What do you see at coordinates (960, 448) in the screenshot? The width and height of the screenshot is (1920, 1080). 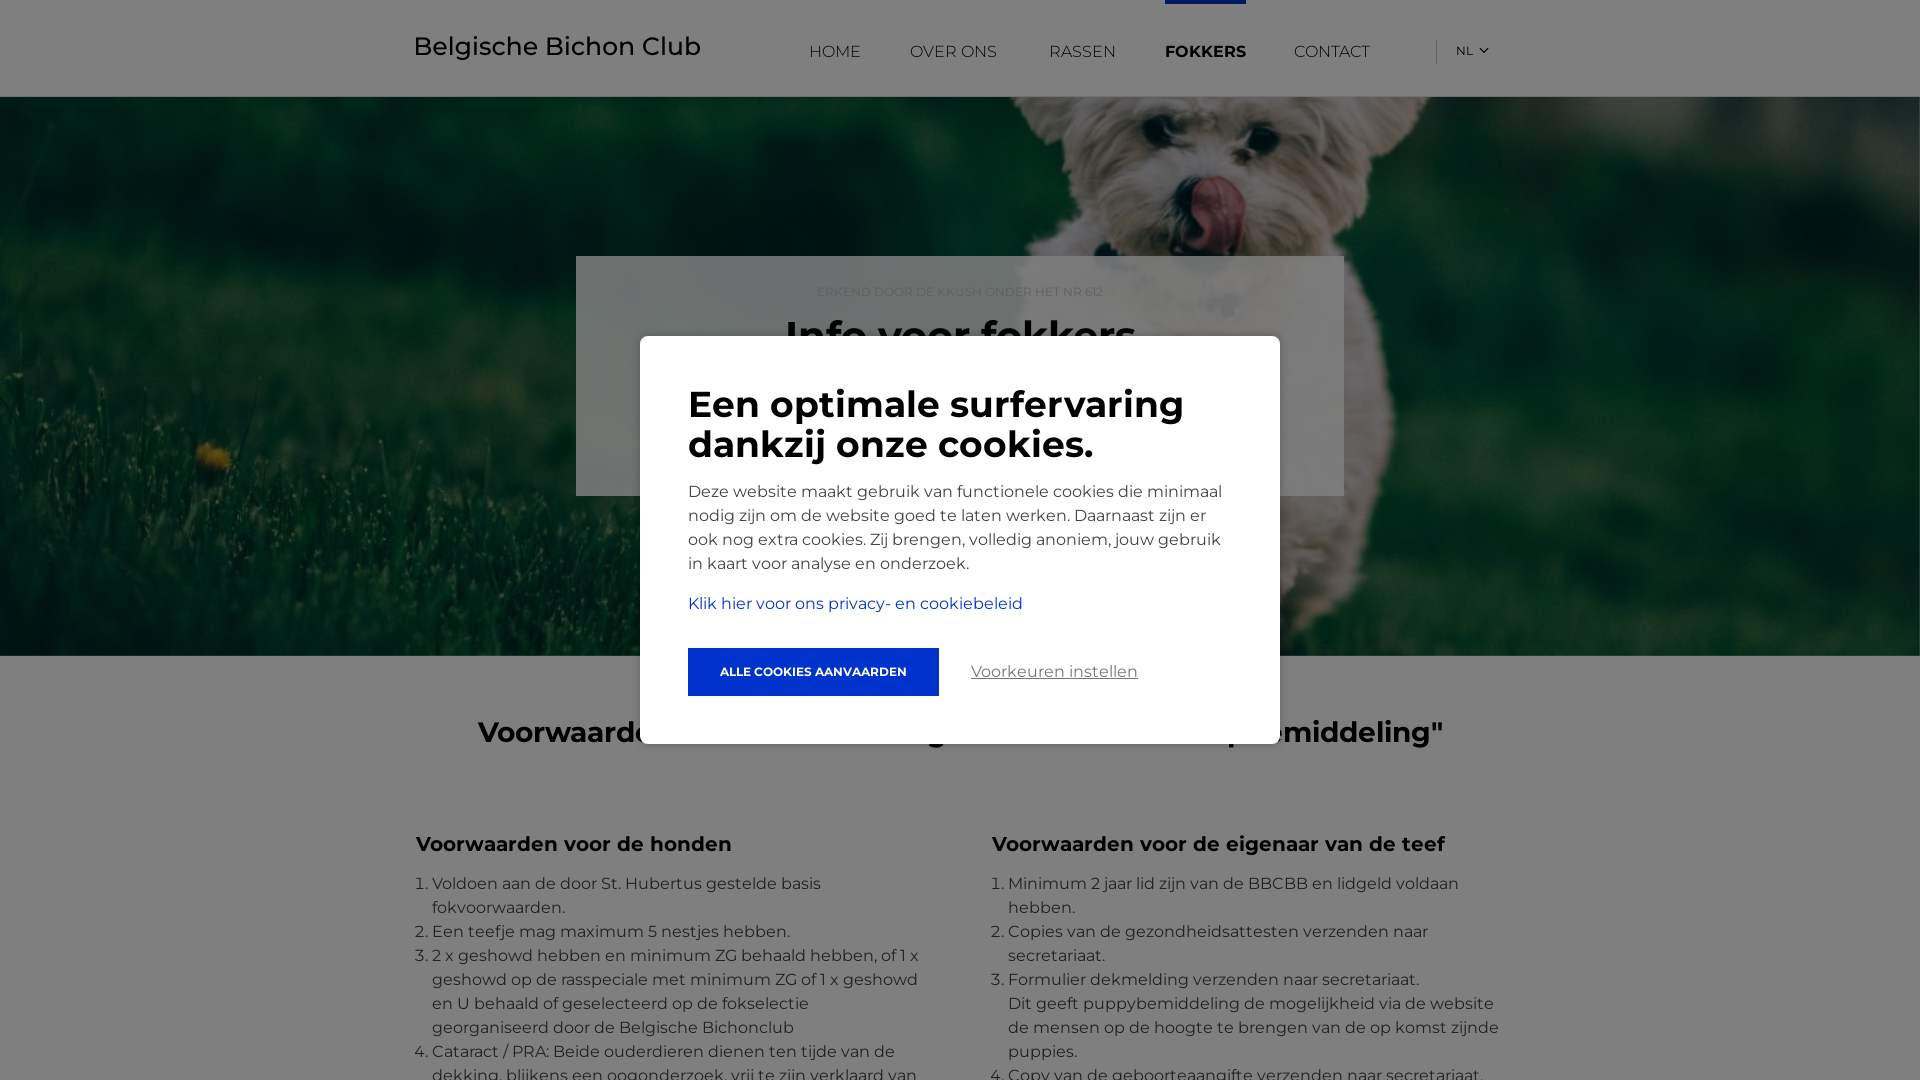 I see `KLIK BOVENAAN OP "RASSEN" ` at bounding box center [960, 448].